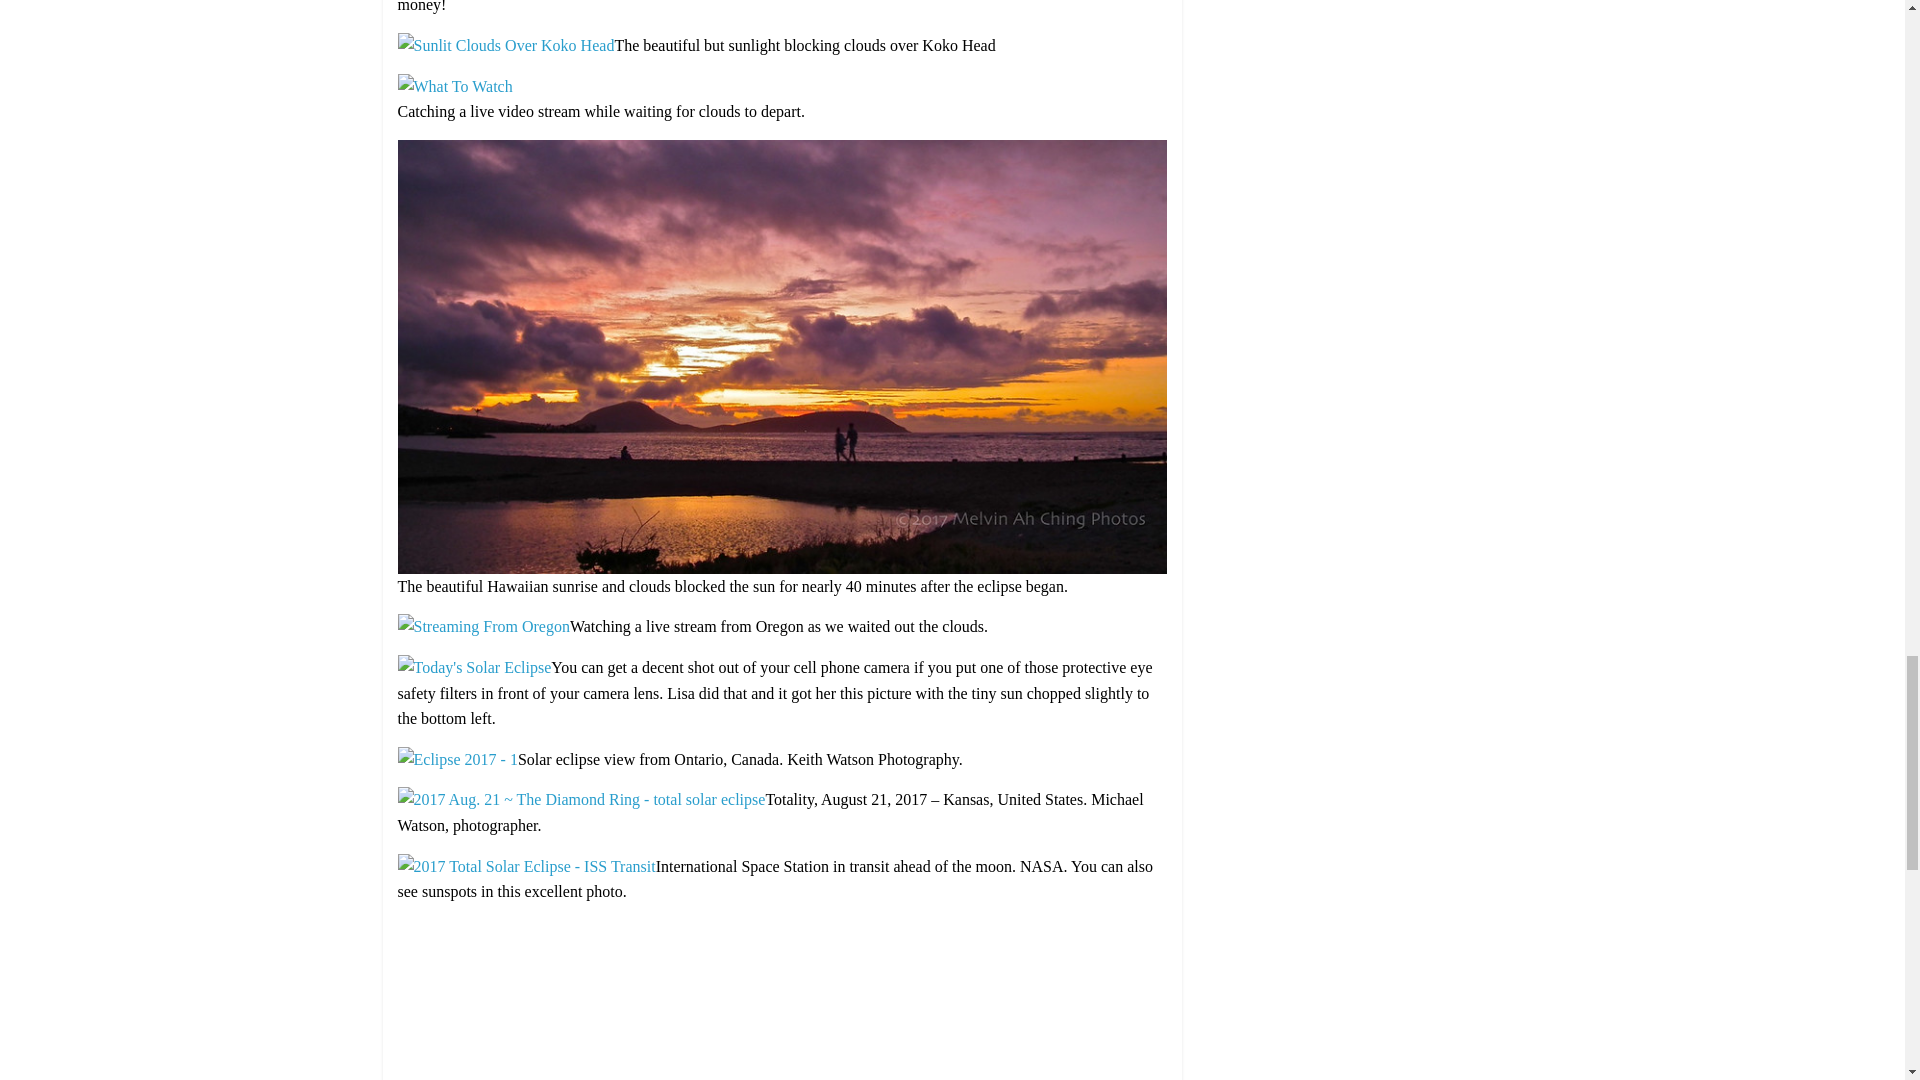 The image size is (1920, 1080). What do you see at coordinates (484, 626) in the screenshot?
I see `Streaming From Oregon` at bounding box center [484, 626].